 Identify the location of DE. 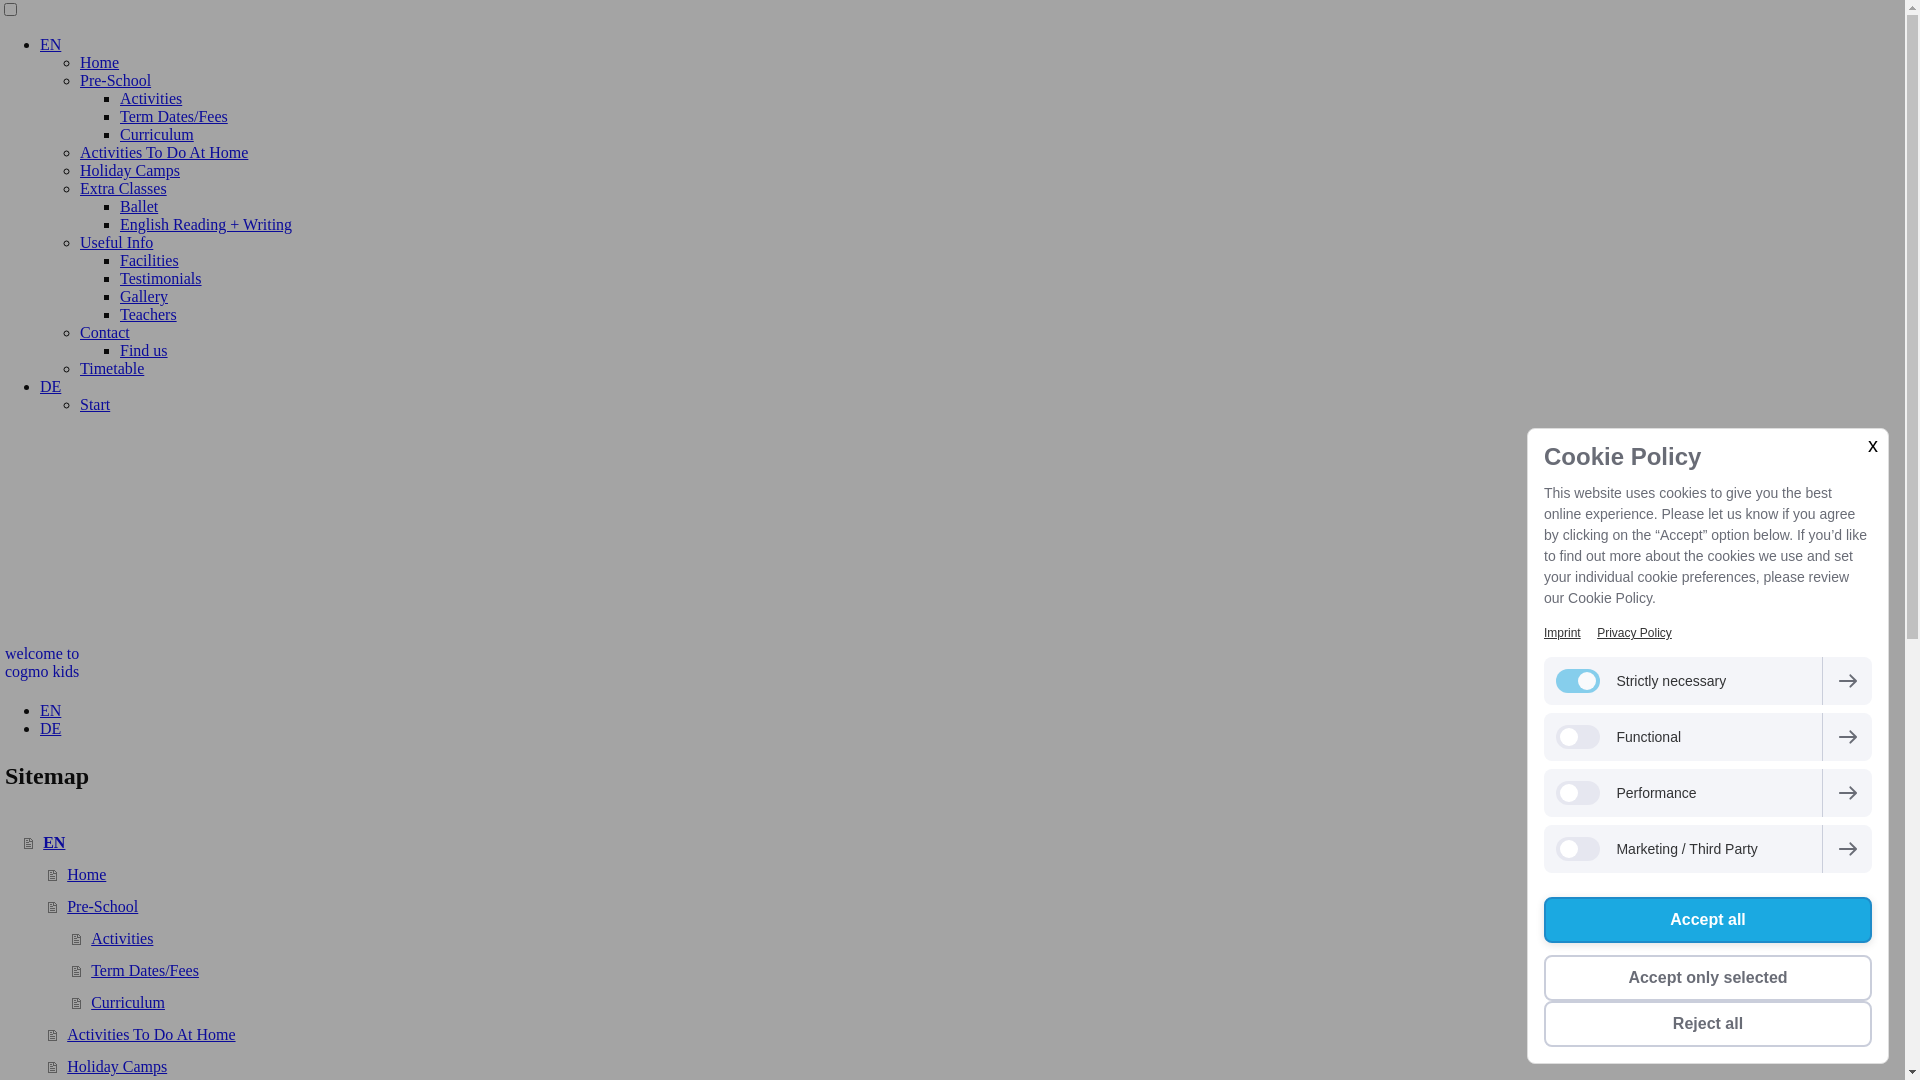
(50, 386).